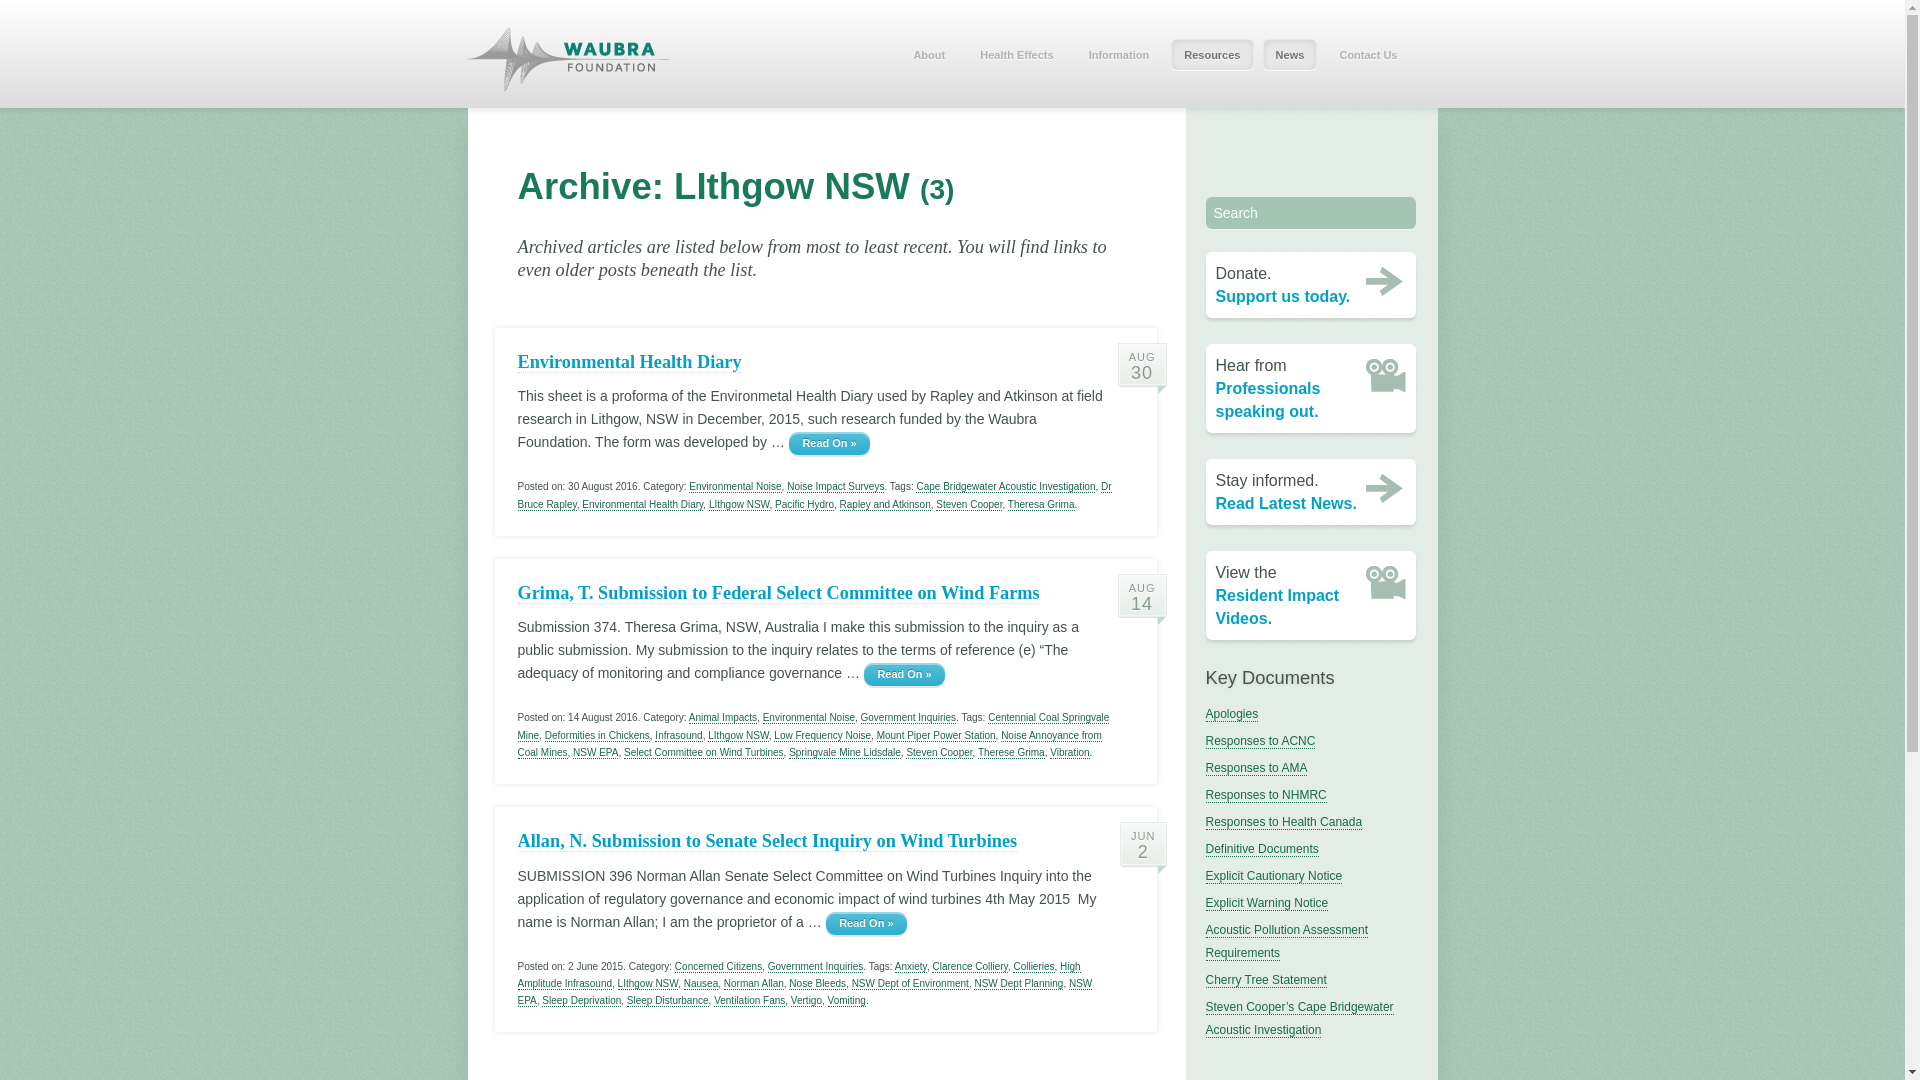 Image resolution: width=1920 pixels, height=1080 pixels. Describe the element at coordinates (886, 505) in the screenshot. I see `Rapley and Atkinson` at that location.